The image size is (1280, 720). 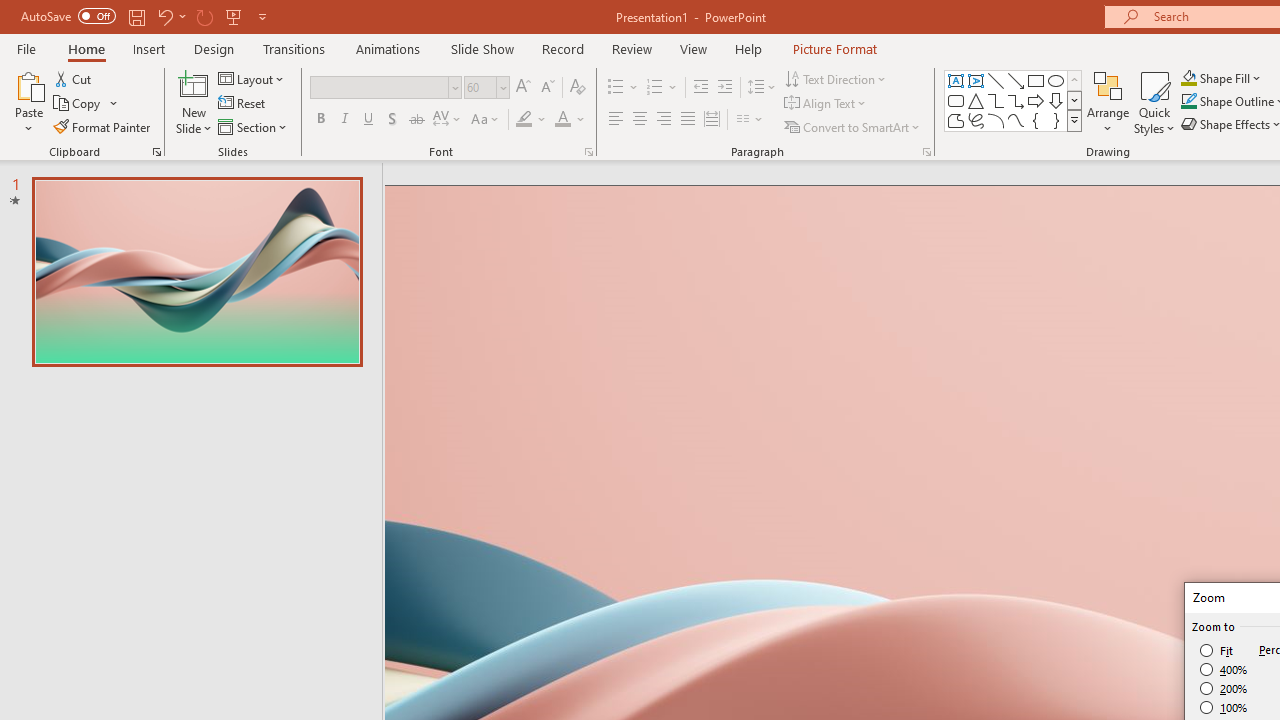 I want to click on Font, so click(x=386, y=88).